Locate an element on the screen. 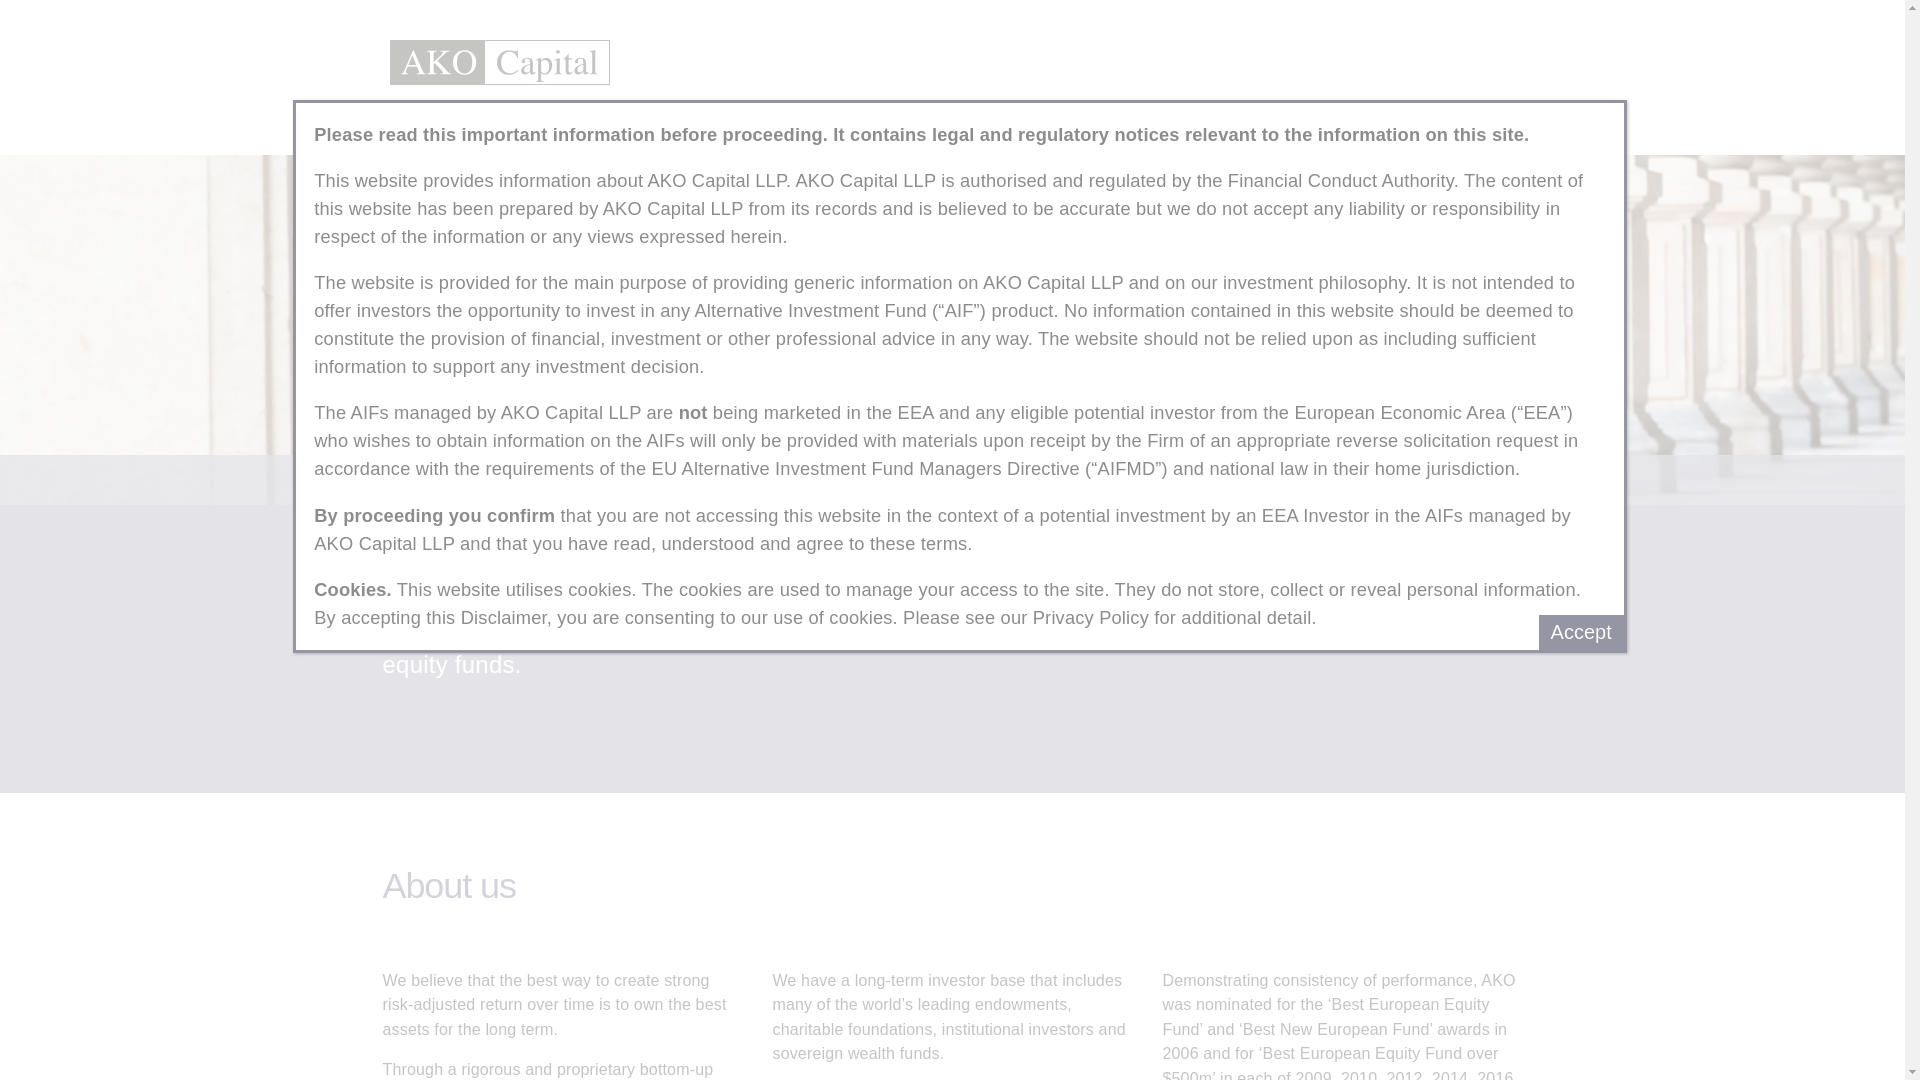  People is located at coordinates (714, 120).